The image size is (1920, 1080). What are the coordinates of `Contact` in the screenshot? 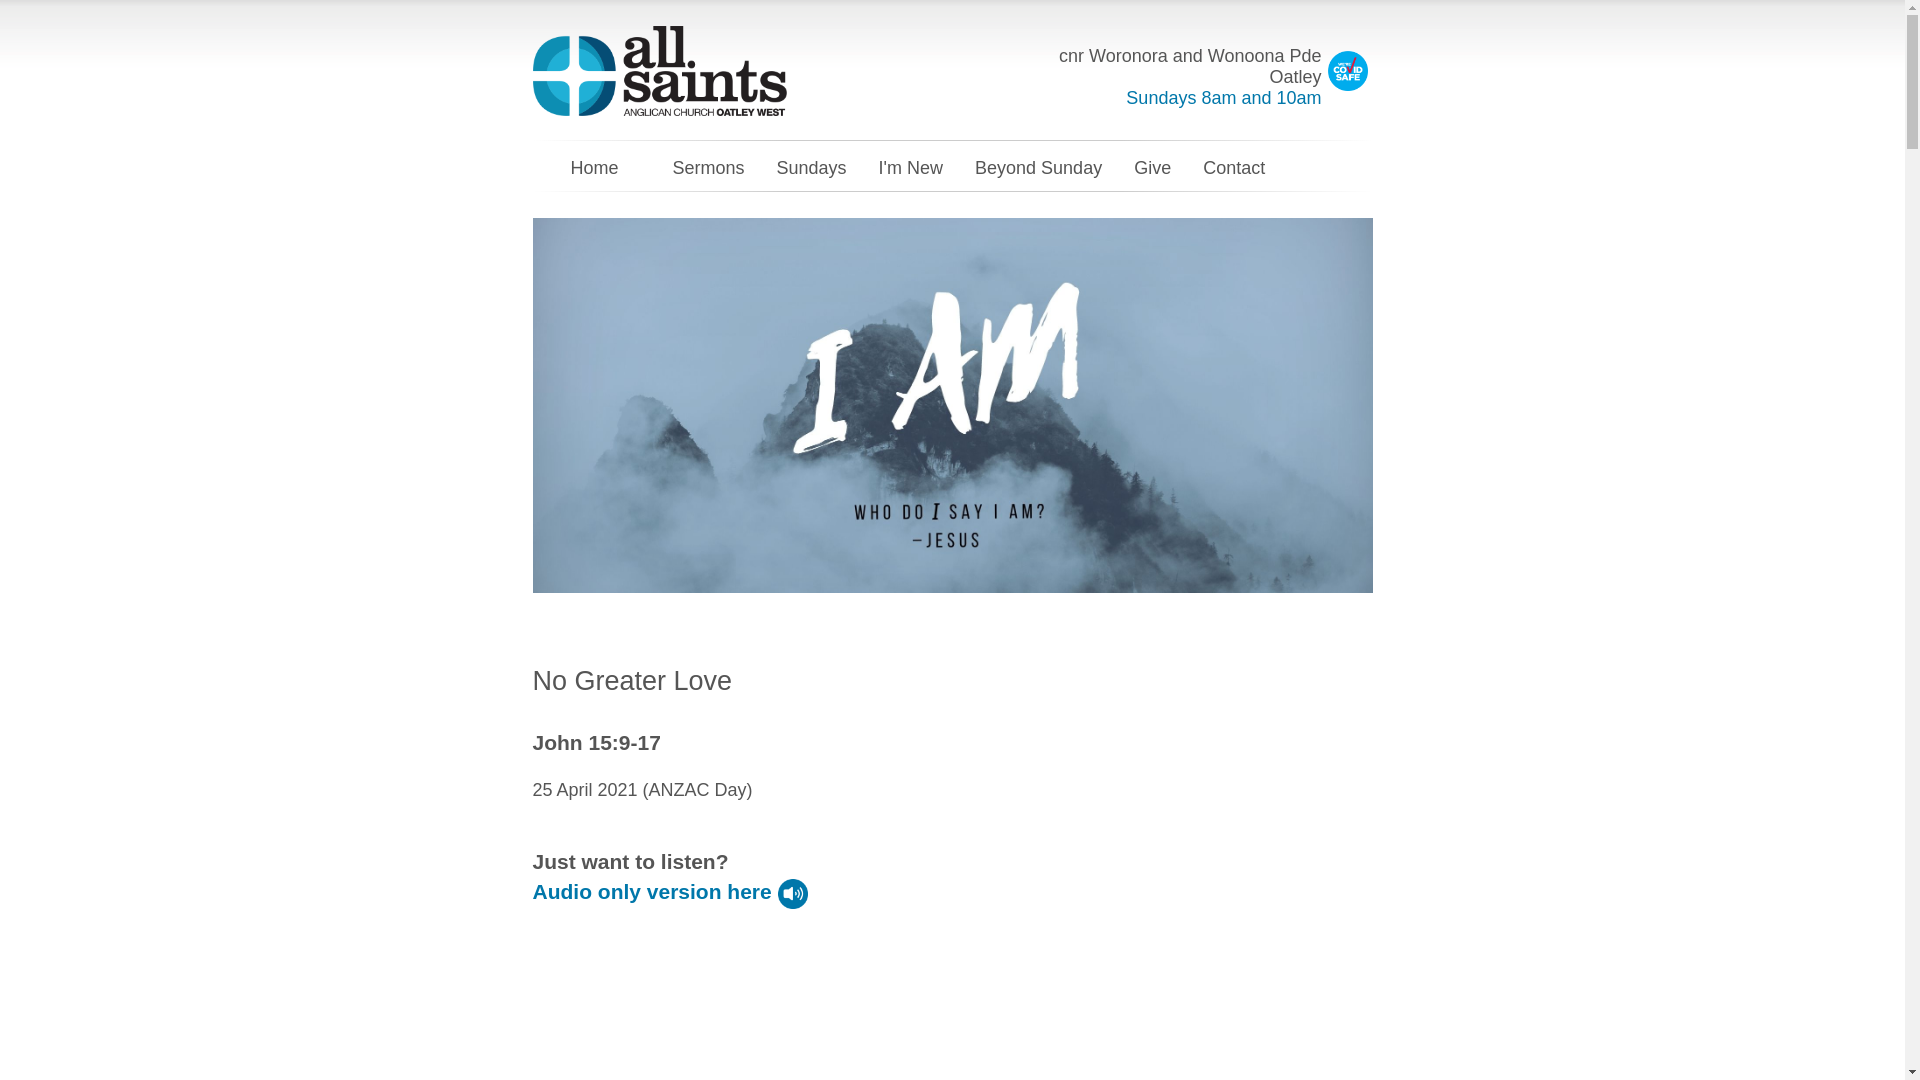 It's located at (1234, 168).